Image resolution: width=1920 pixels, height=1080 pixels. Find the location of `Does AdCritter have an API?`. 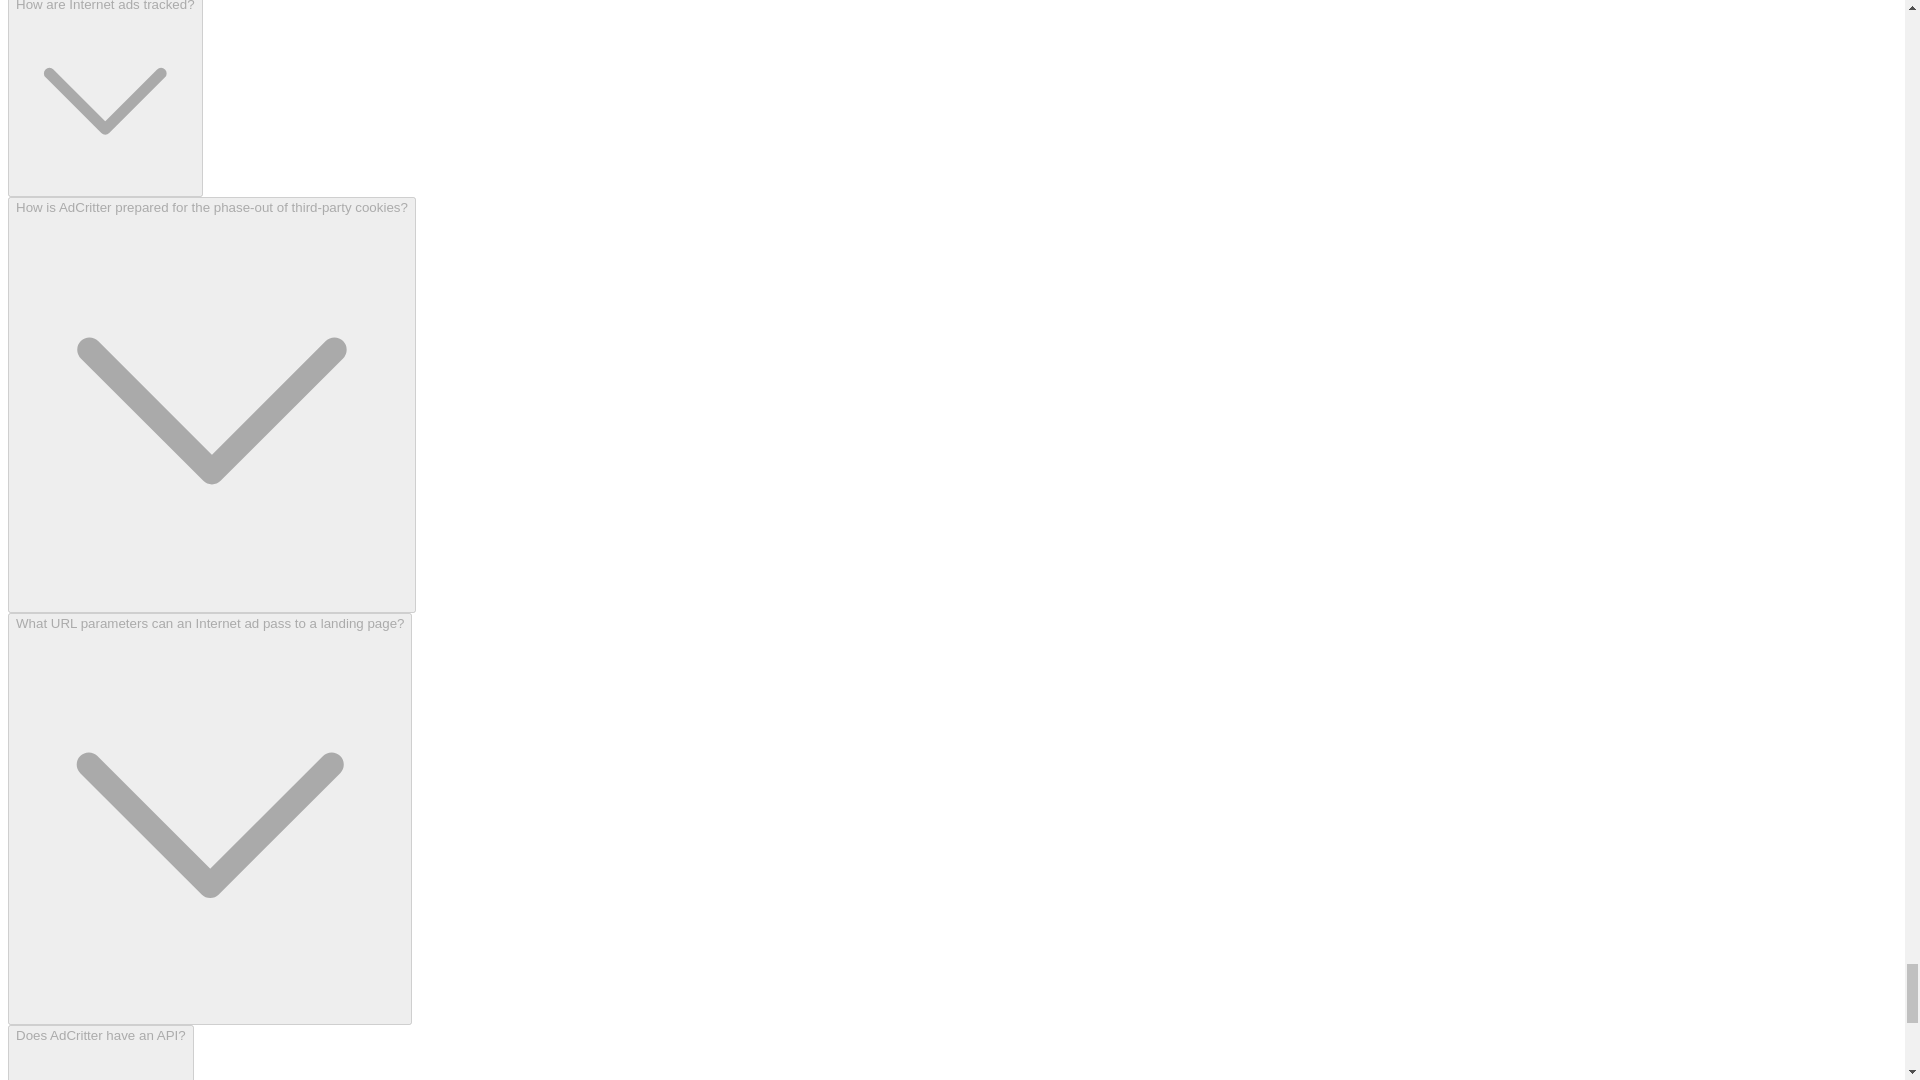

Does AdCritter have an API? is located at coordinates (100, 1052).